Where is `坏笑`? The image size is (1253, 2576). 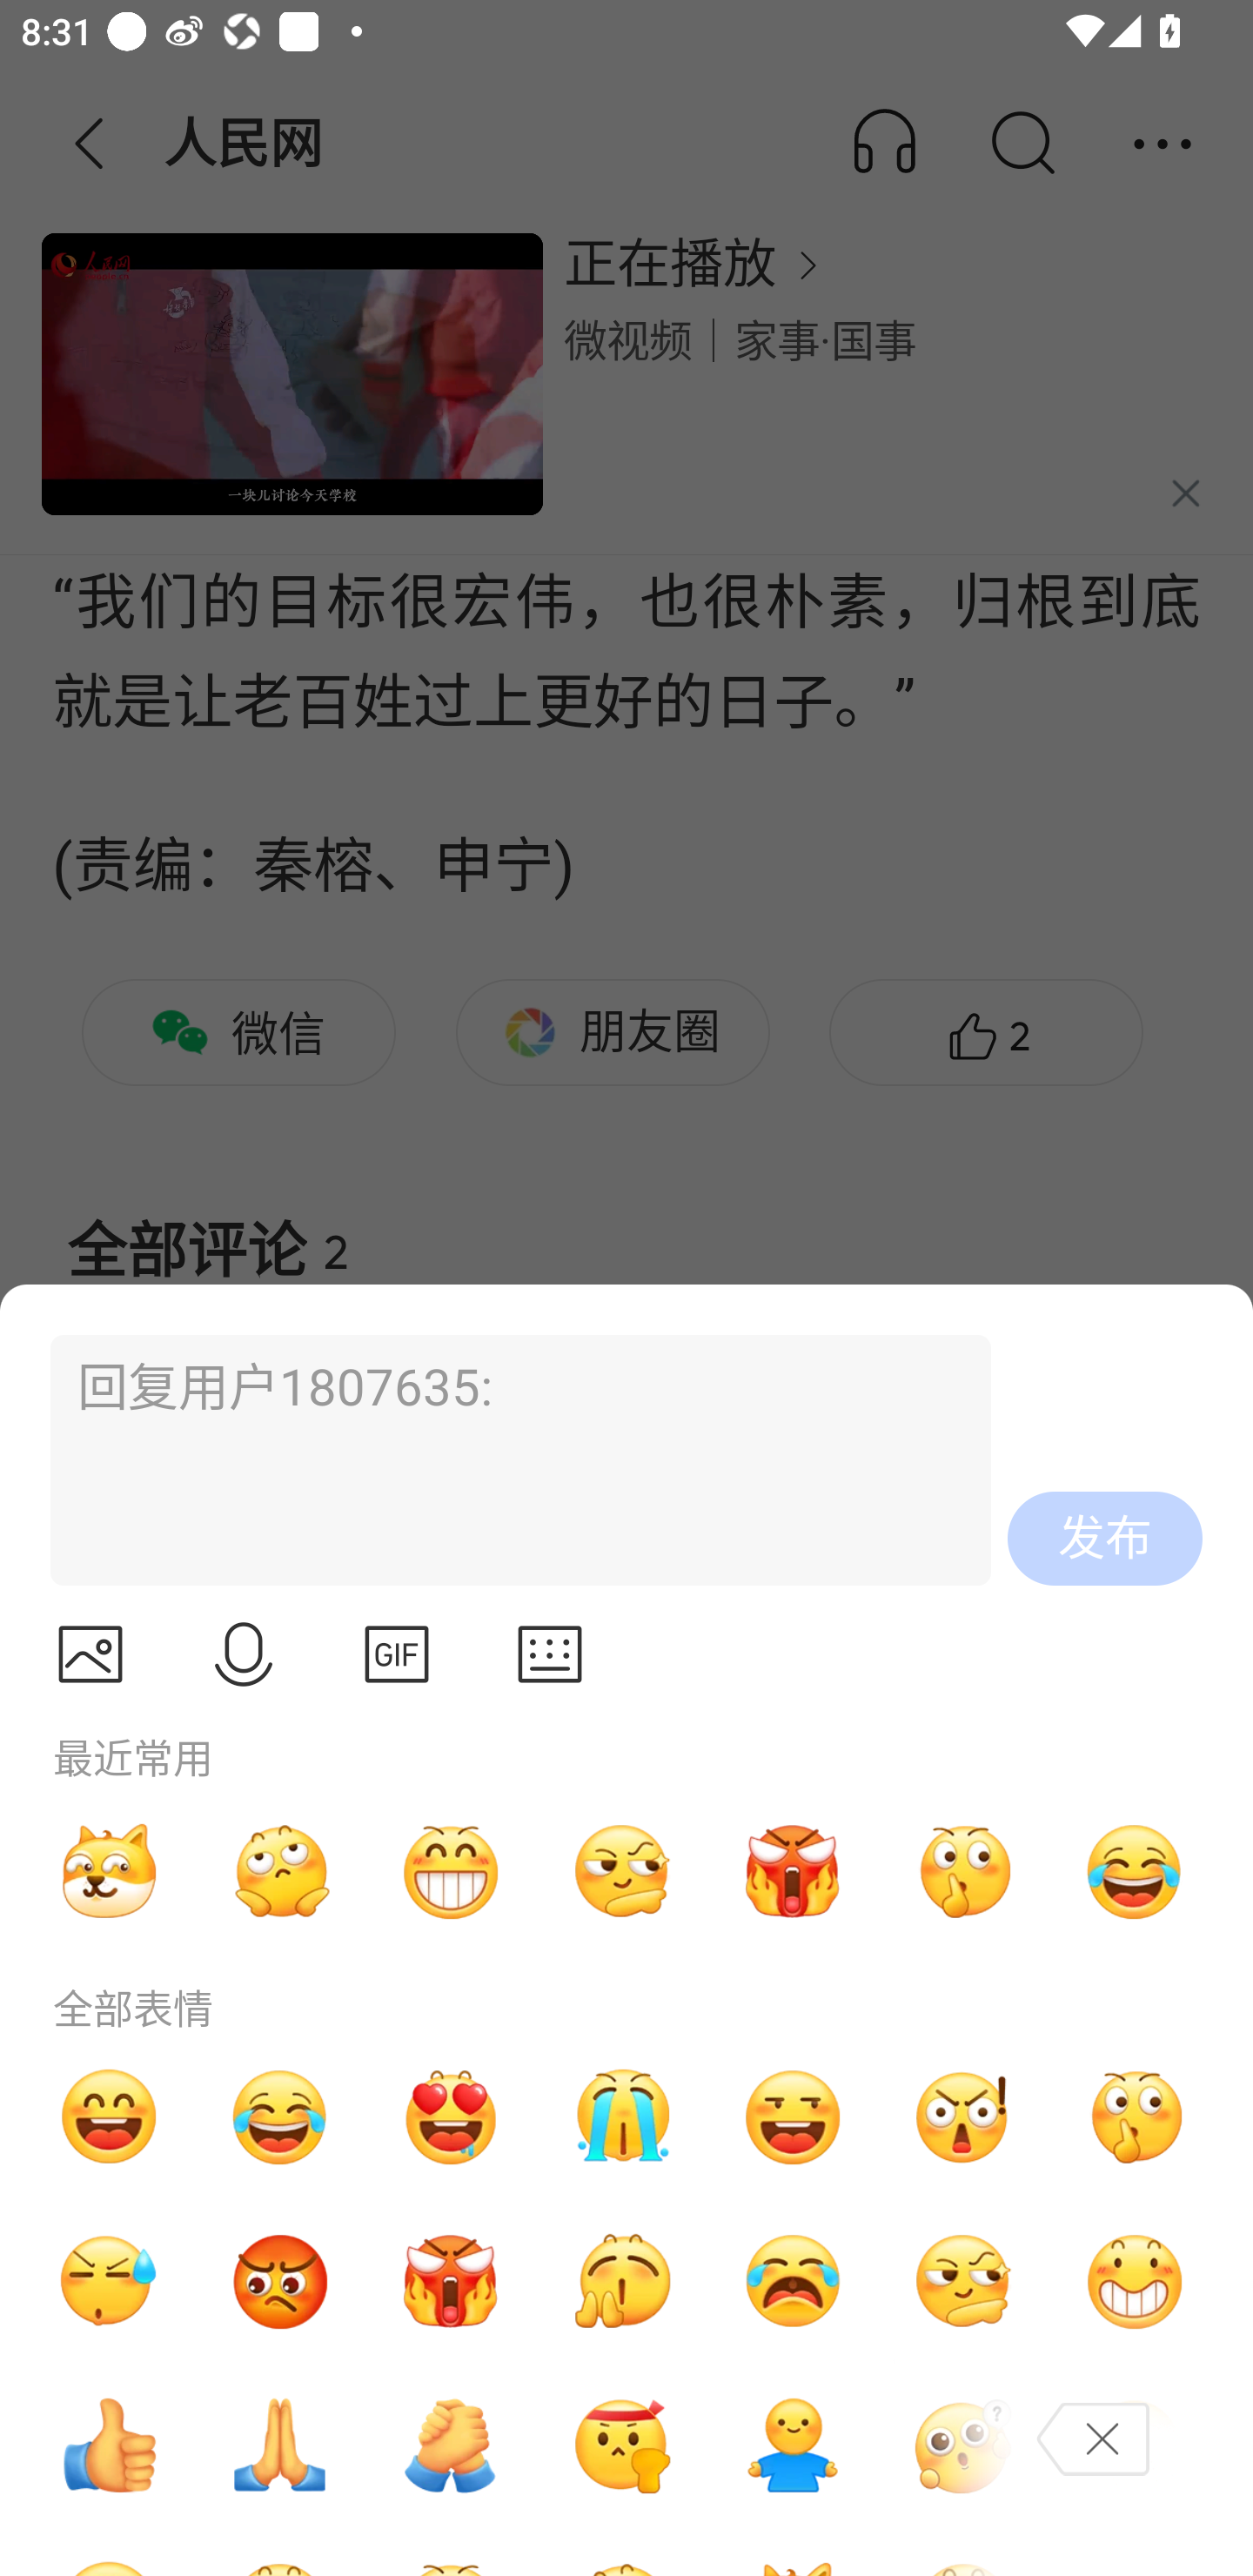
坏笑 is located at coordinates (1135, 2282).